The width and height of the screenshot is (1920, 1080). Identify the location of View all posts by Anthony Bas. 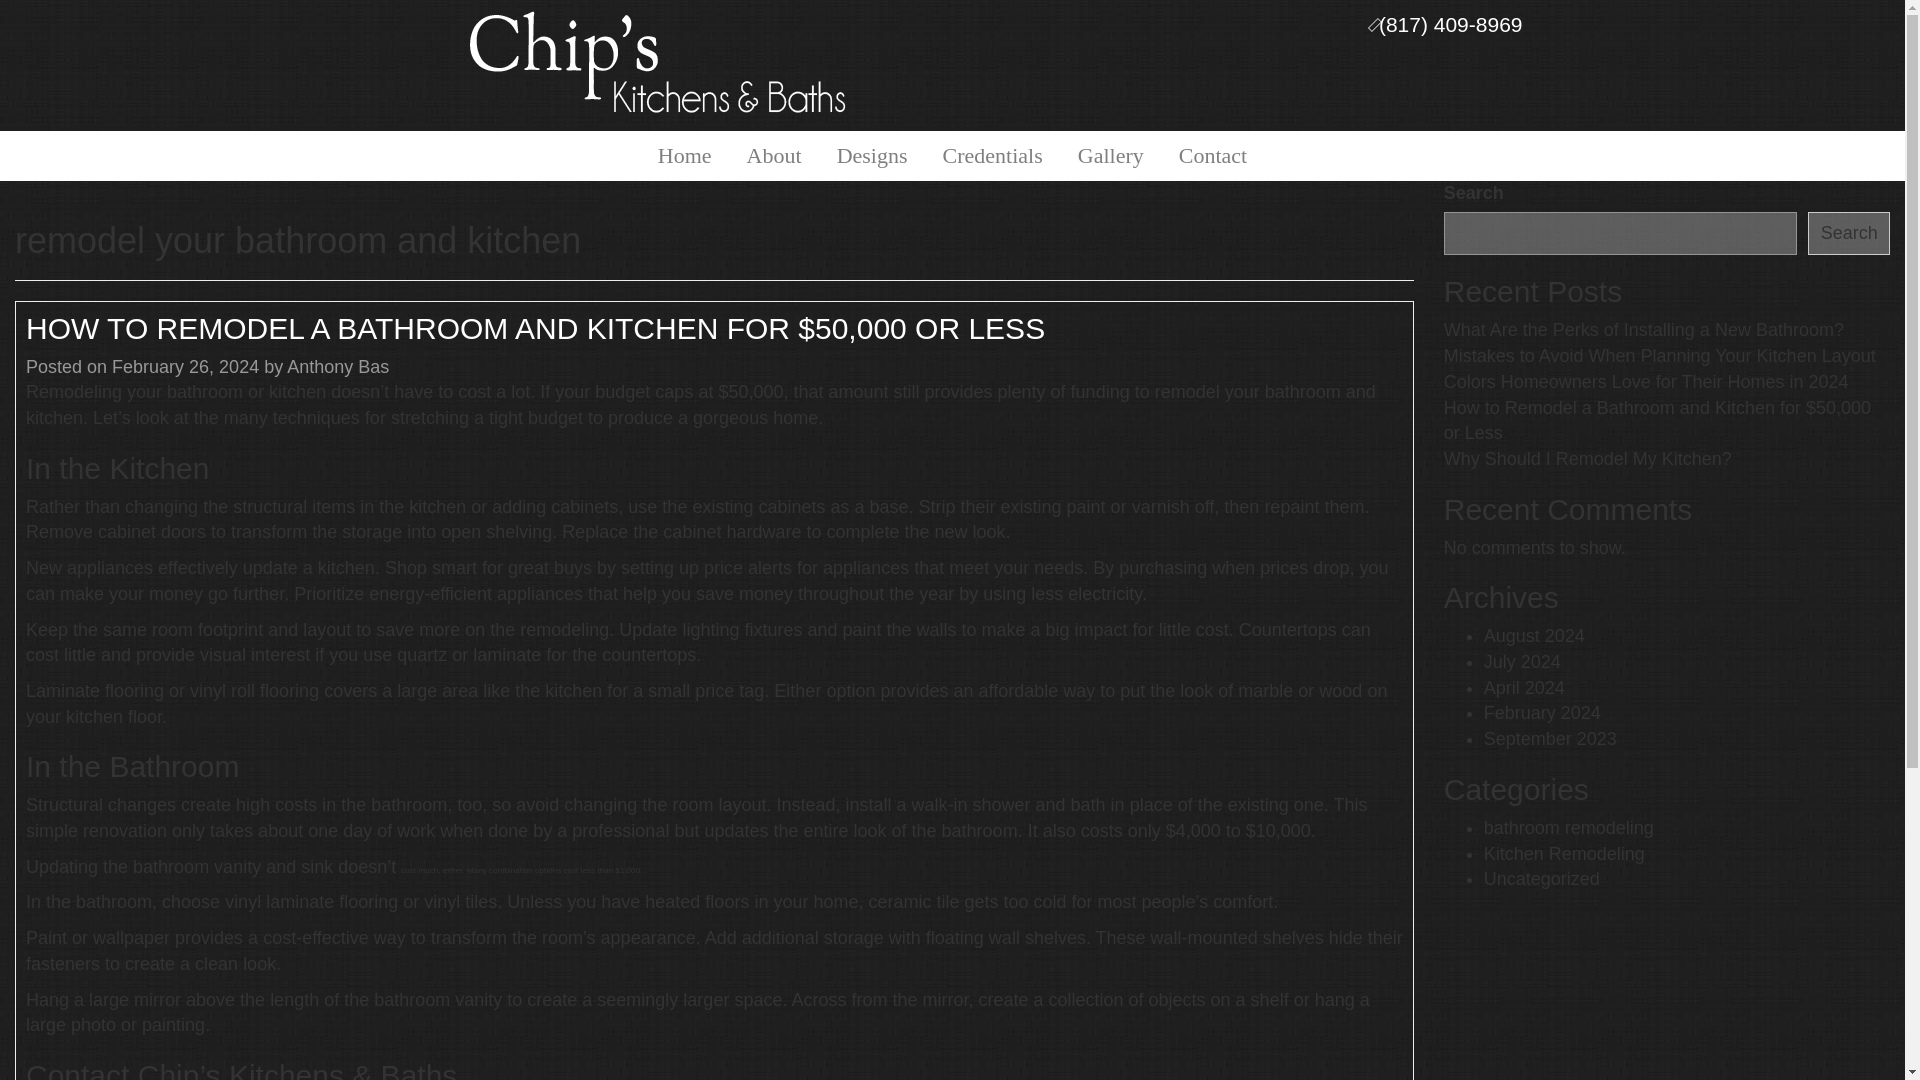
(338, 366).